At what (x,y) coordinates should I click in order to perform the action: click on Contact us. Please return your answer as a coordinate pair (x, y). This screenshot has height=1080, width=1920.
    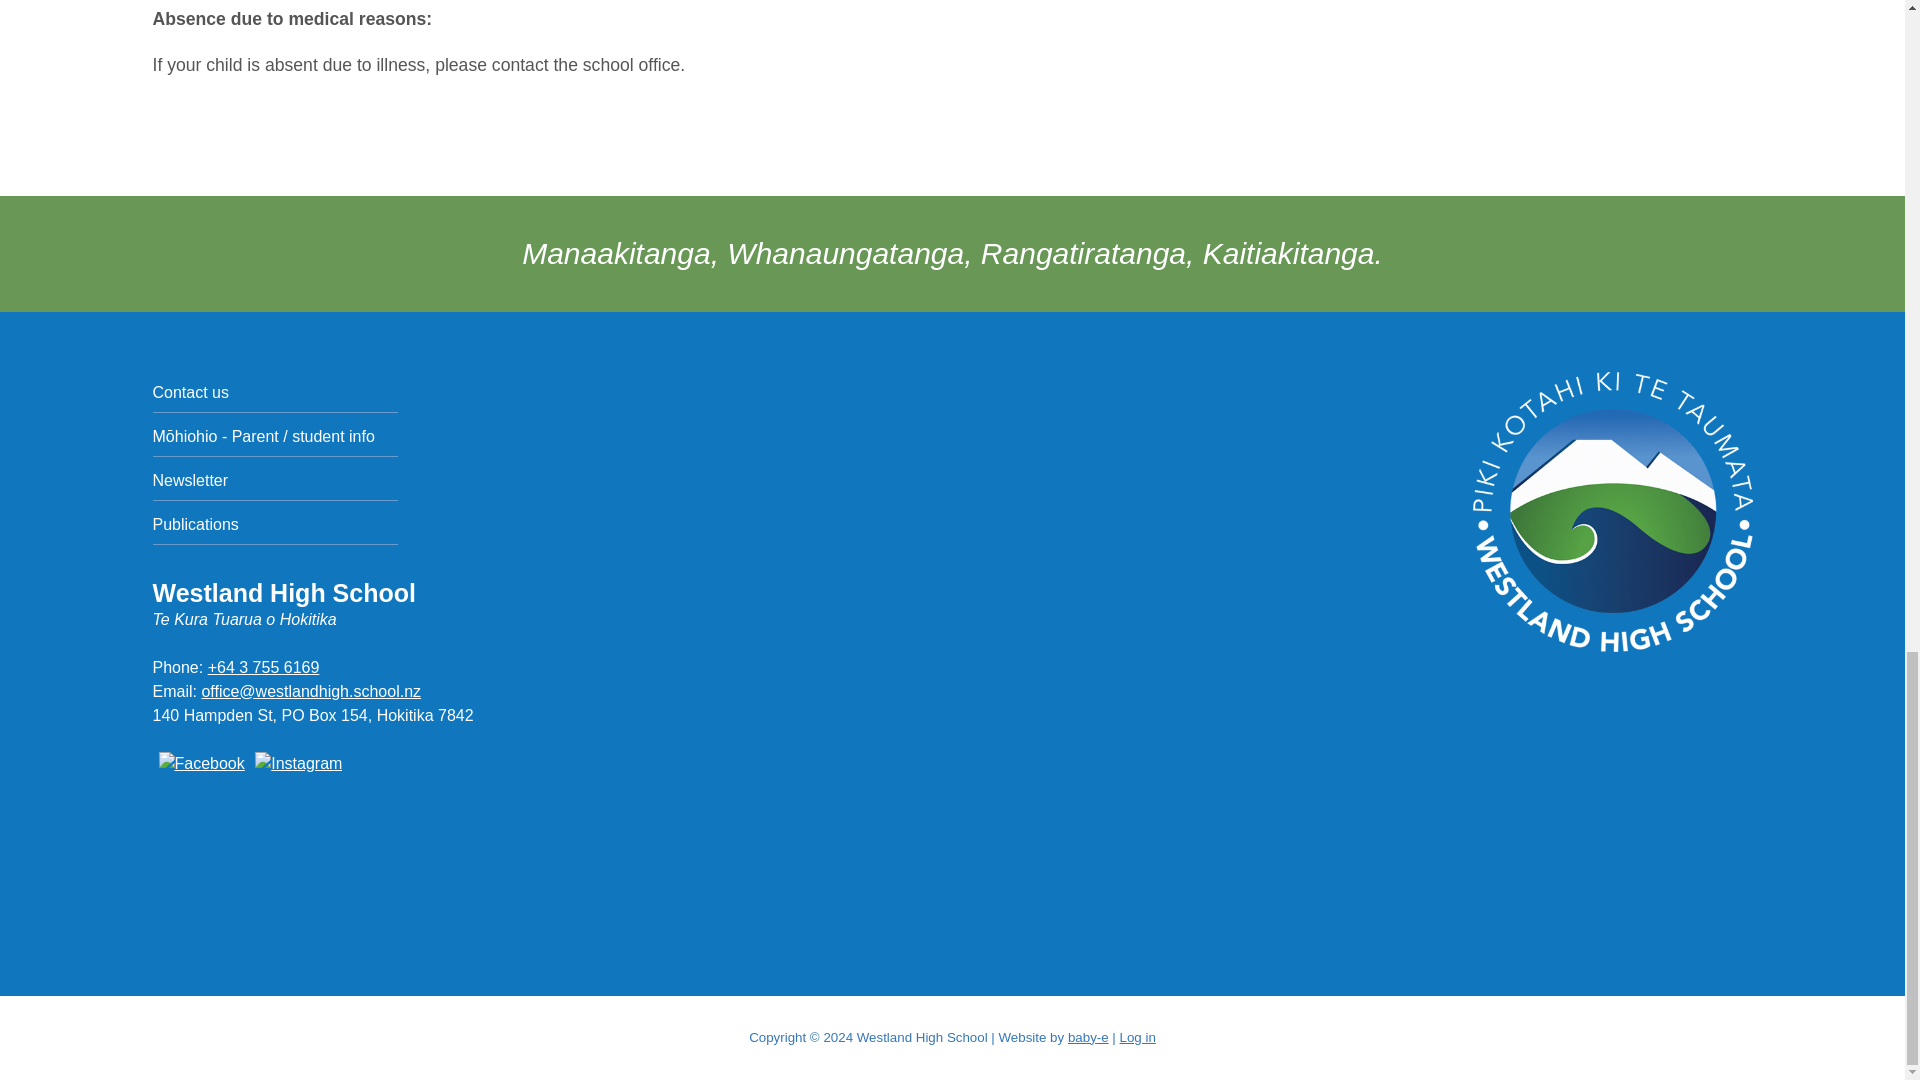
    Looking at the image, I should click on (274, 393).